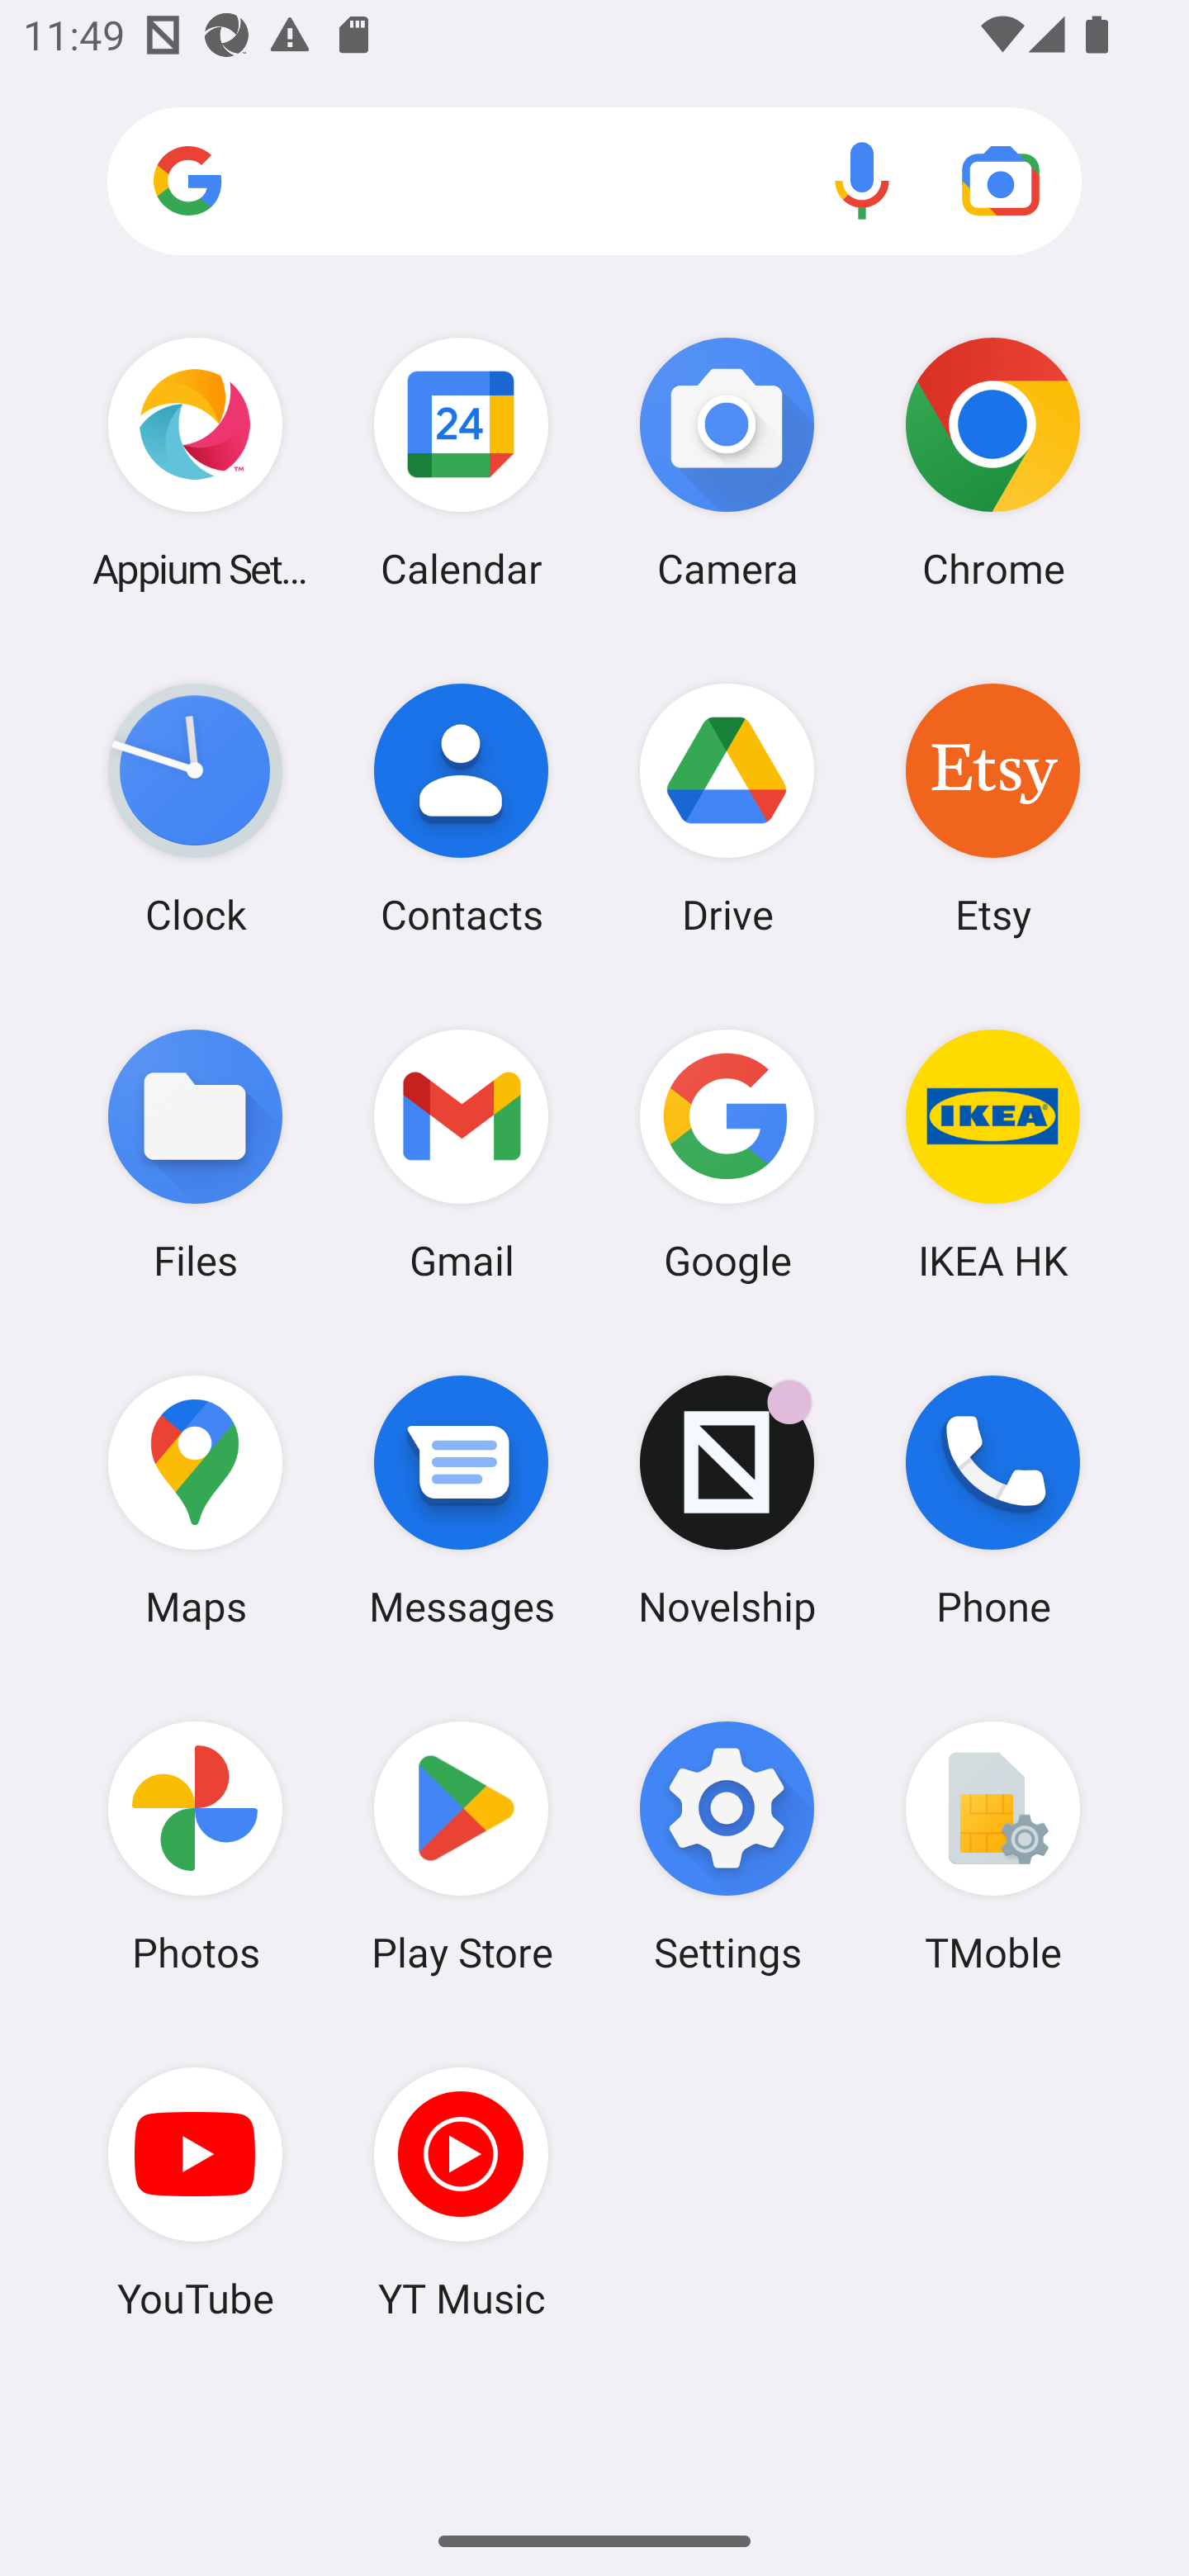 The image size is (1189, 2576). What do you see at coordinates (461, 1153) in the screenshot?
I see `Gmail` at bounding box center [461, 1153].